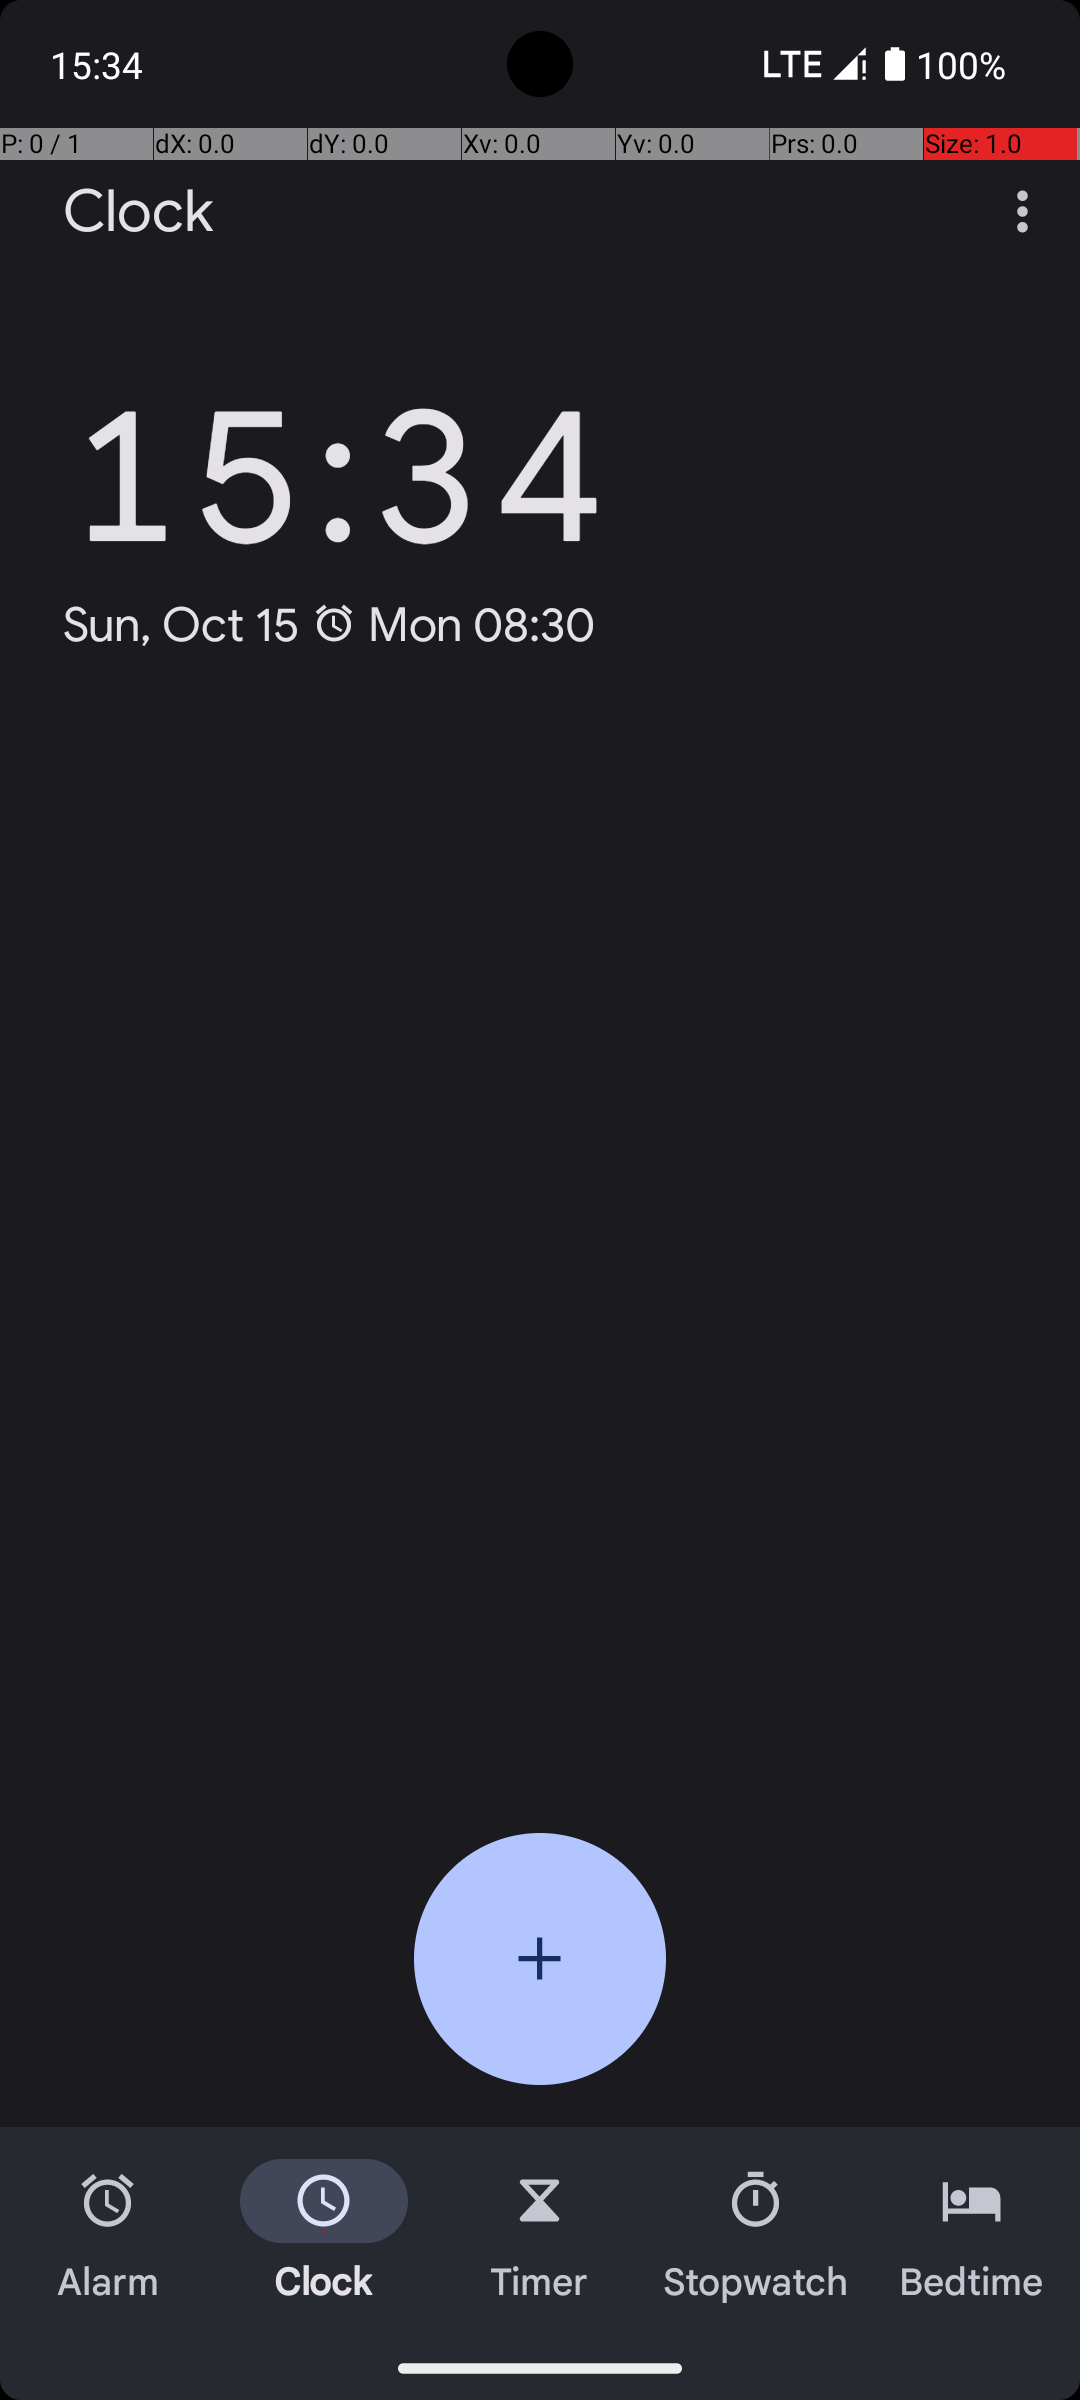 The image size is (1080, 2400). I want to click on Sun, Oct 15 A Mon 08:30, so click(330, 624).